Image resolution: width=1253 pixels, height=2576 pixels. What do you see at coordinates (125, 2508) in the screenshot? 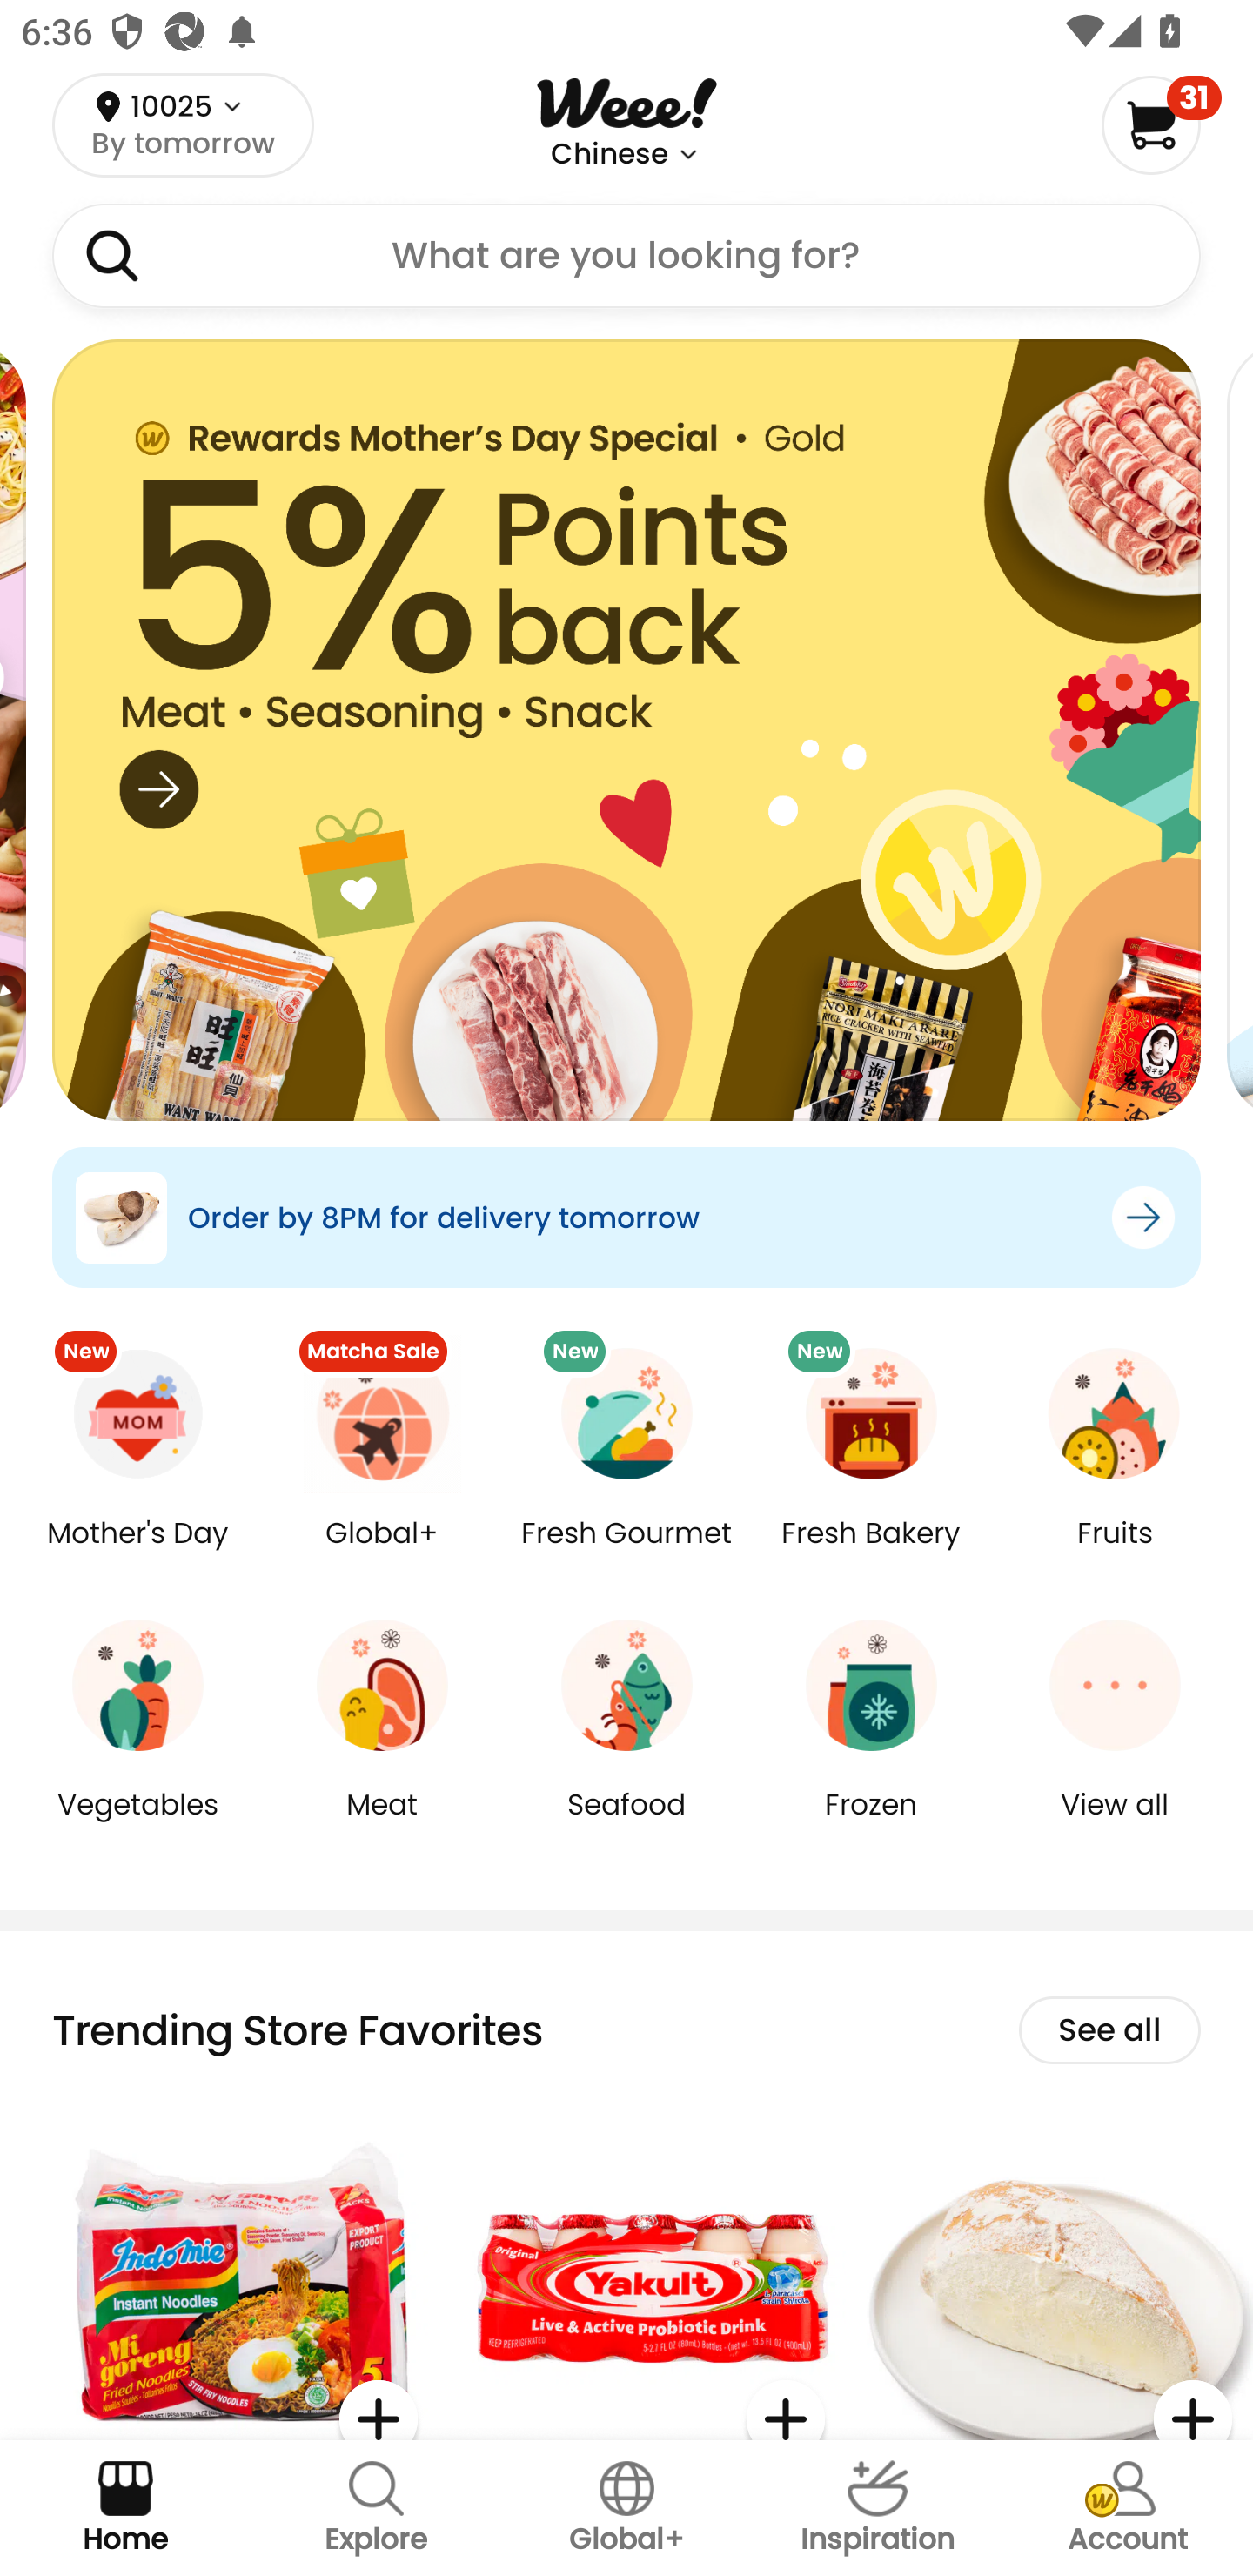
I see `Home` at bounding box center [125, 2508].